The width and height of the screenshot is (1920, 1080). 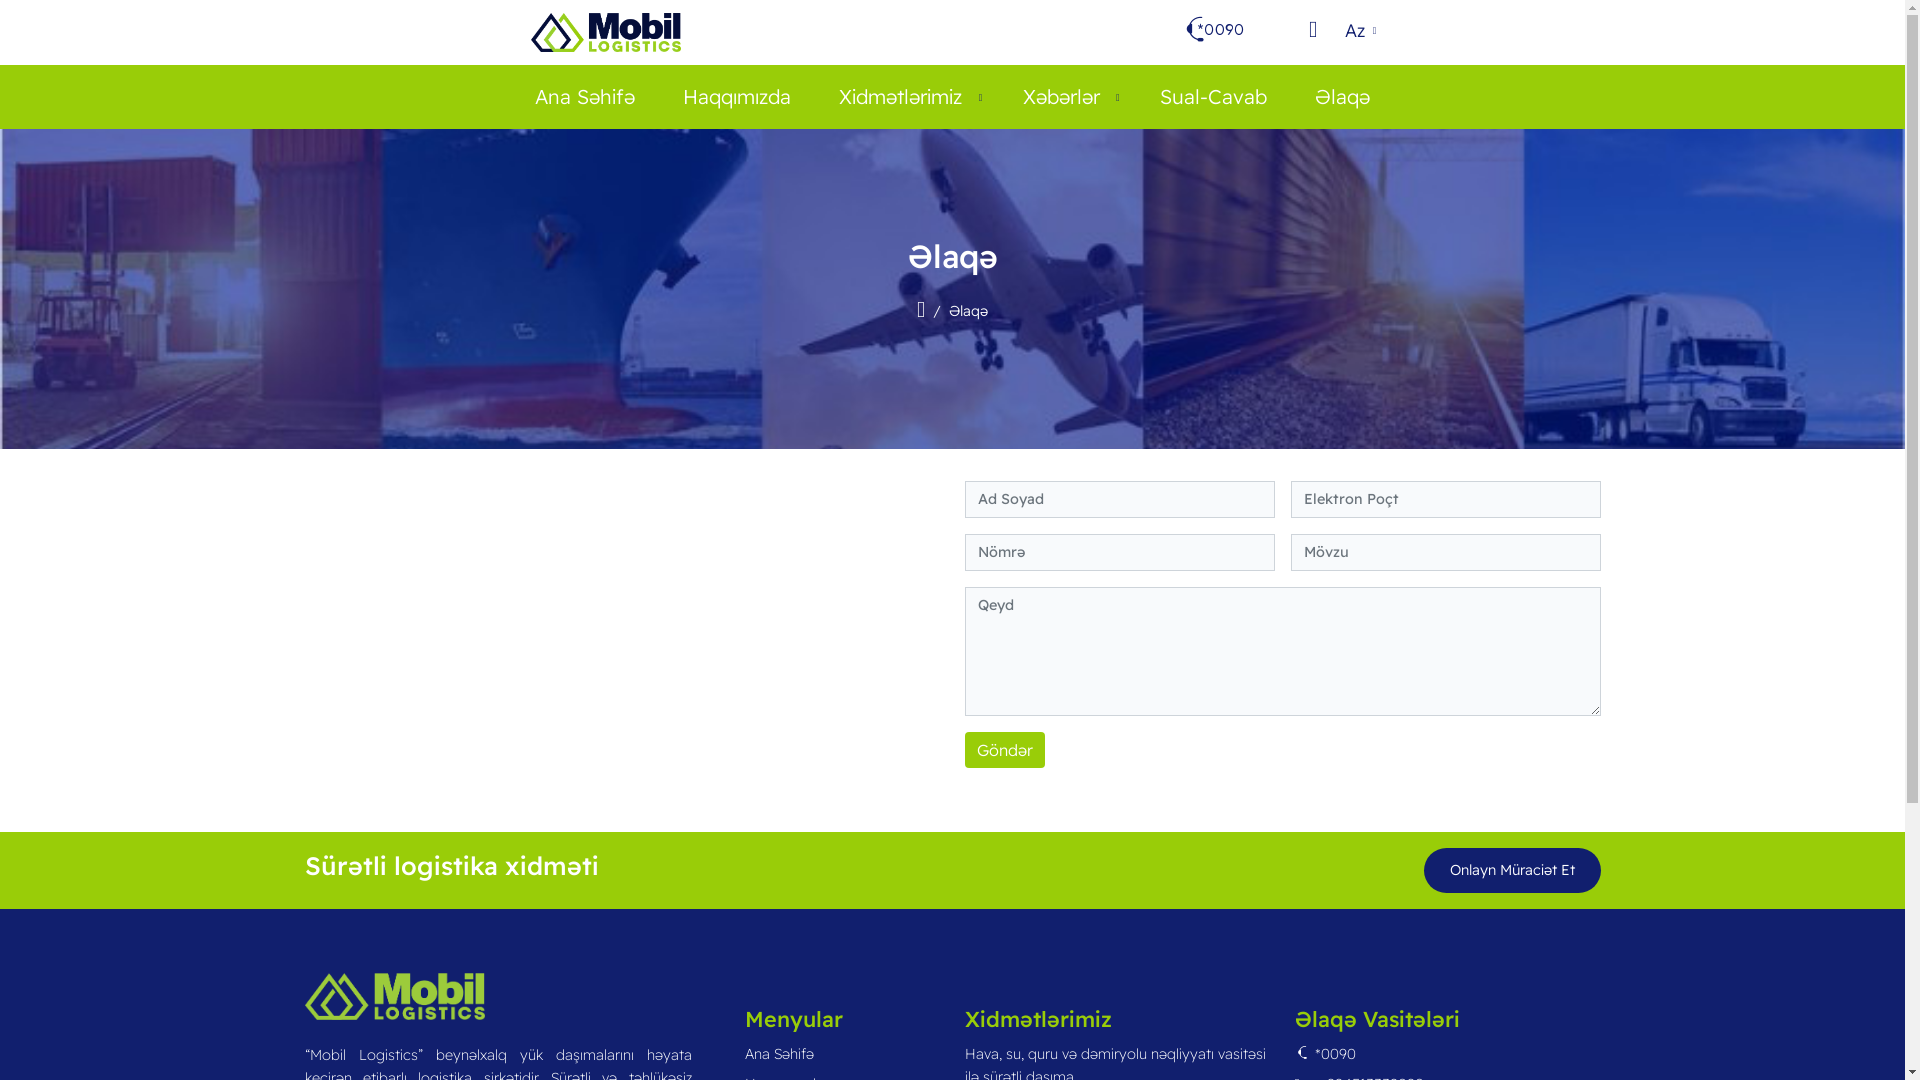 I want to click on Sual-Cavab, so click(x=1214, y=97).